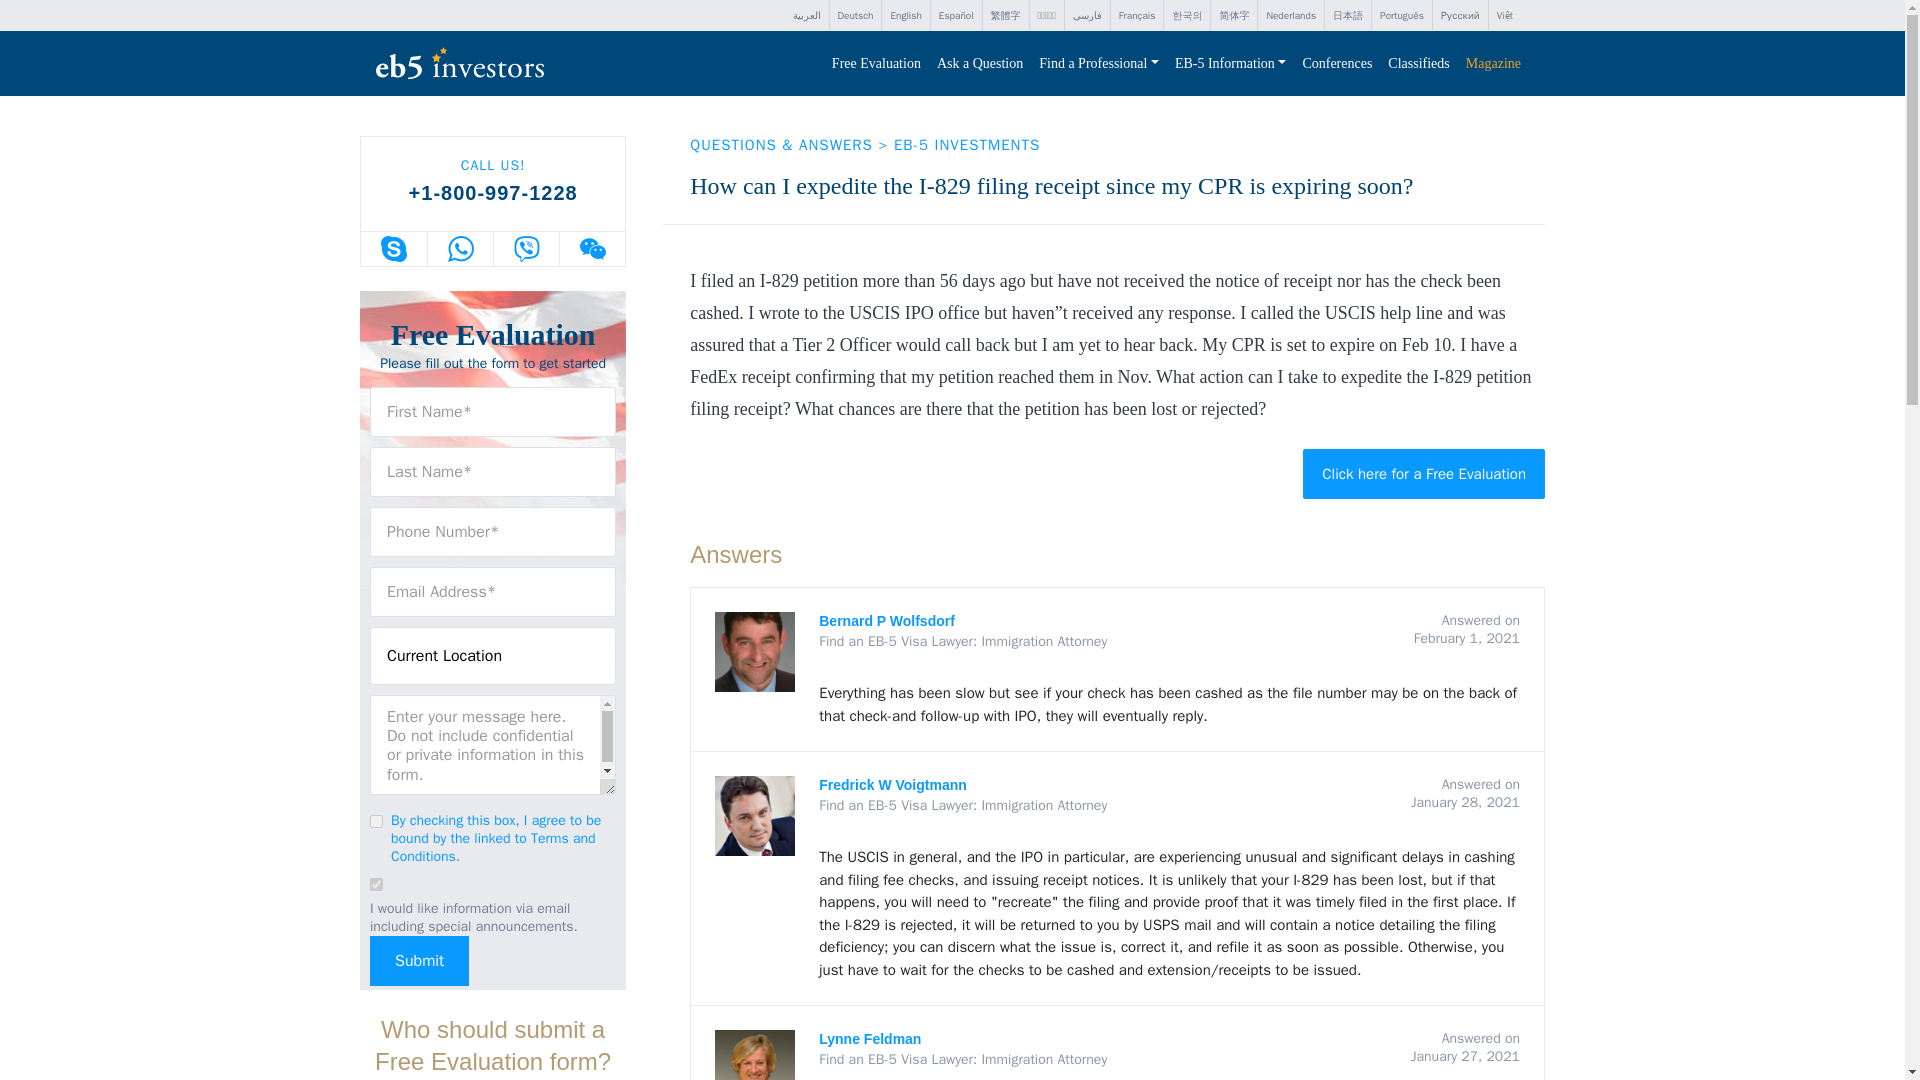 This screenshot has width=1920, height=1080. I want to click on Ask a Question, so click(980, 64).